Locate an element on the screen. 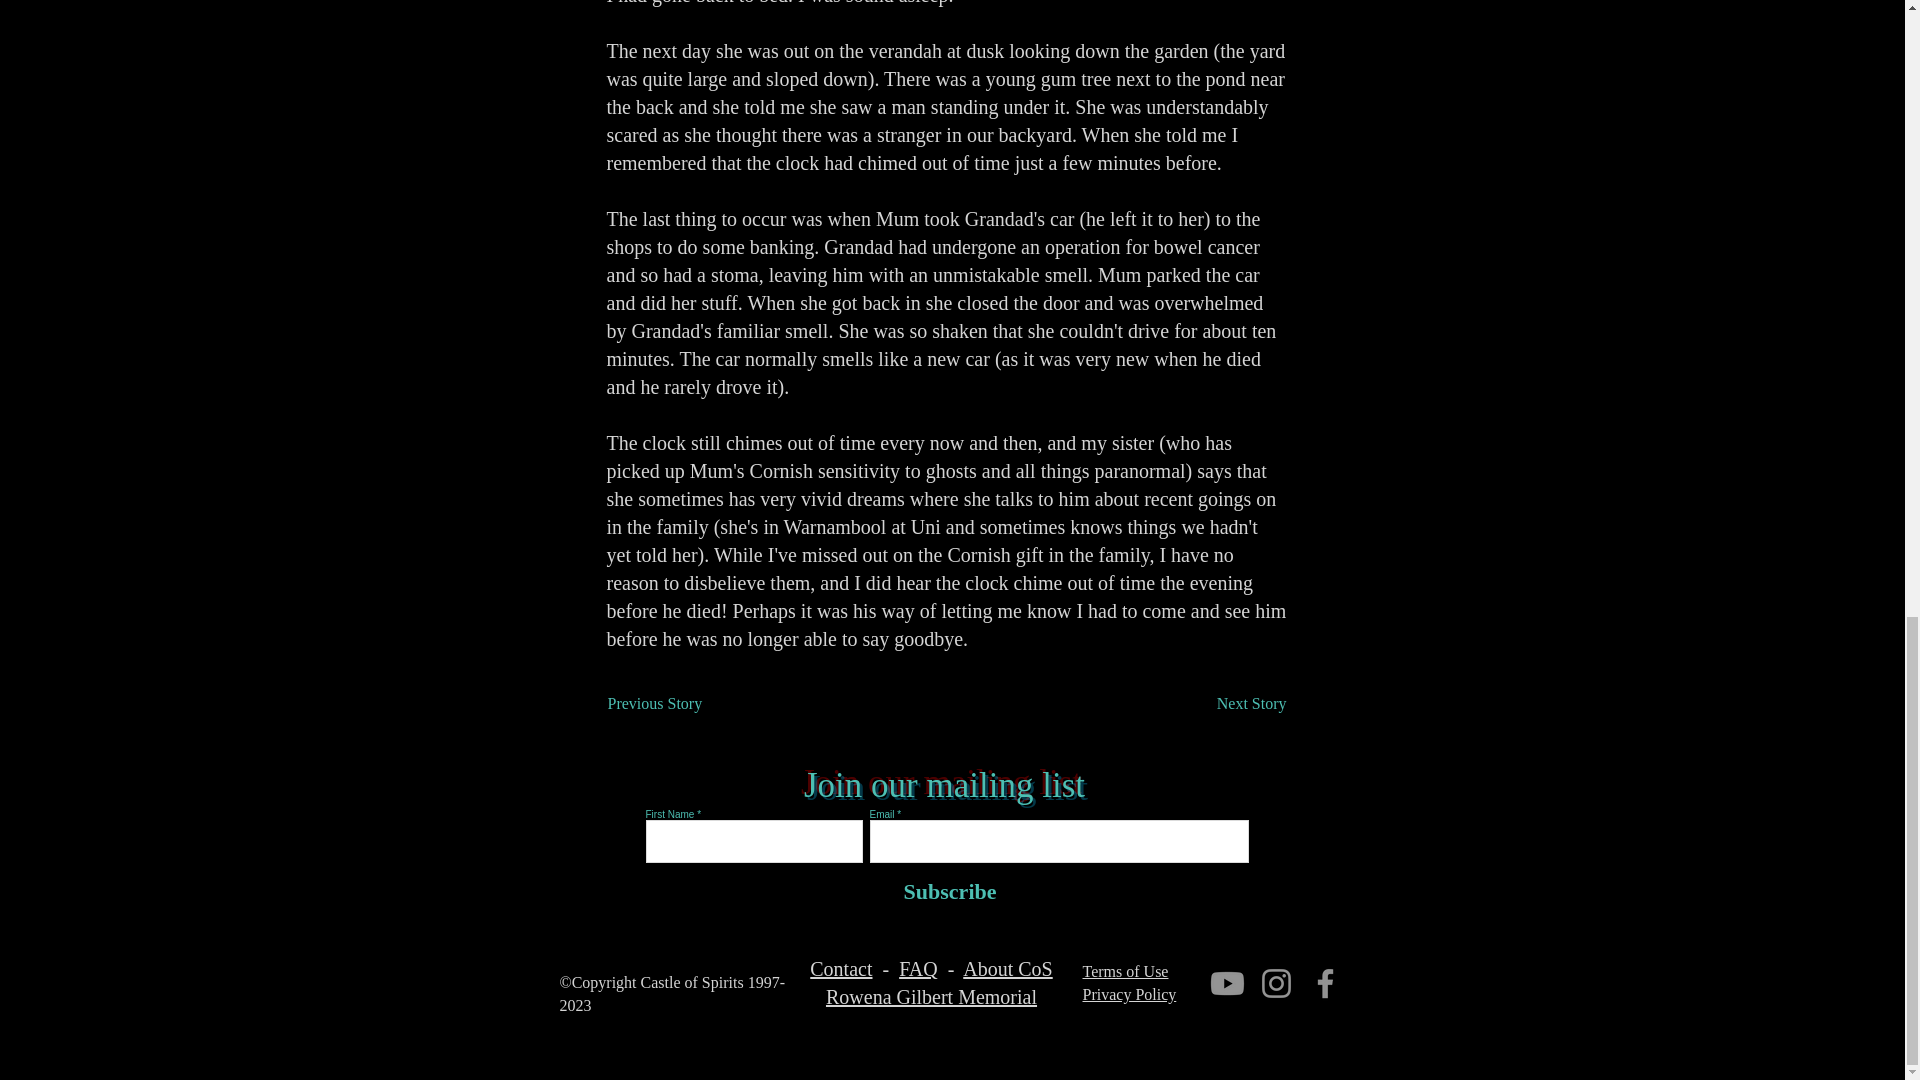 This screenshot has height=1080, width=1920. Previous Story is located at coordinates (674, 703).